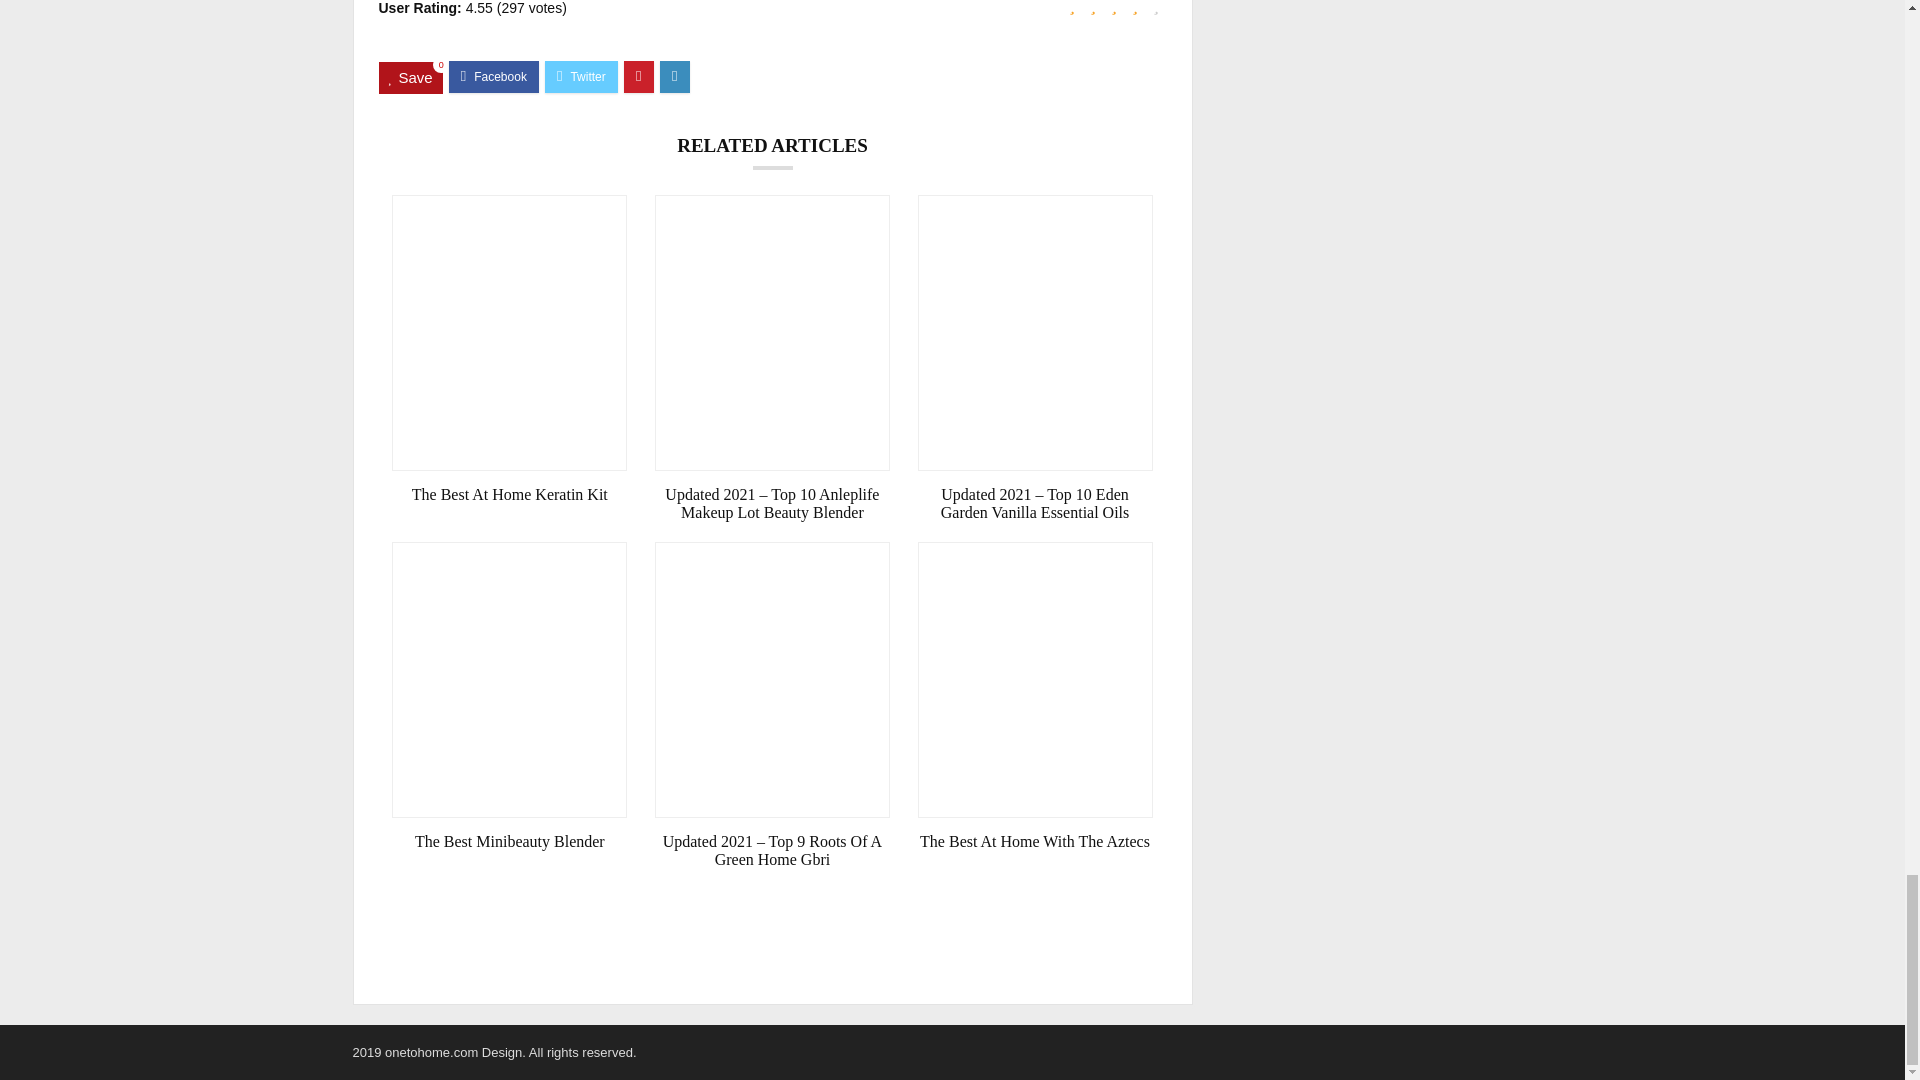  Describe the element at coordinates (1035, 842) in the screenshot. I see `The Best At Home With The Aztecs` at that location.